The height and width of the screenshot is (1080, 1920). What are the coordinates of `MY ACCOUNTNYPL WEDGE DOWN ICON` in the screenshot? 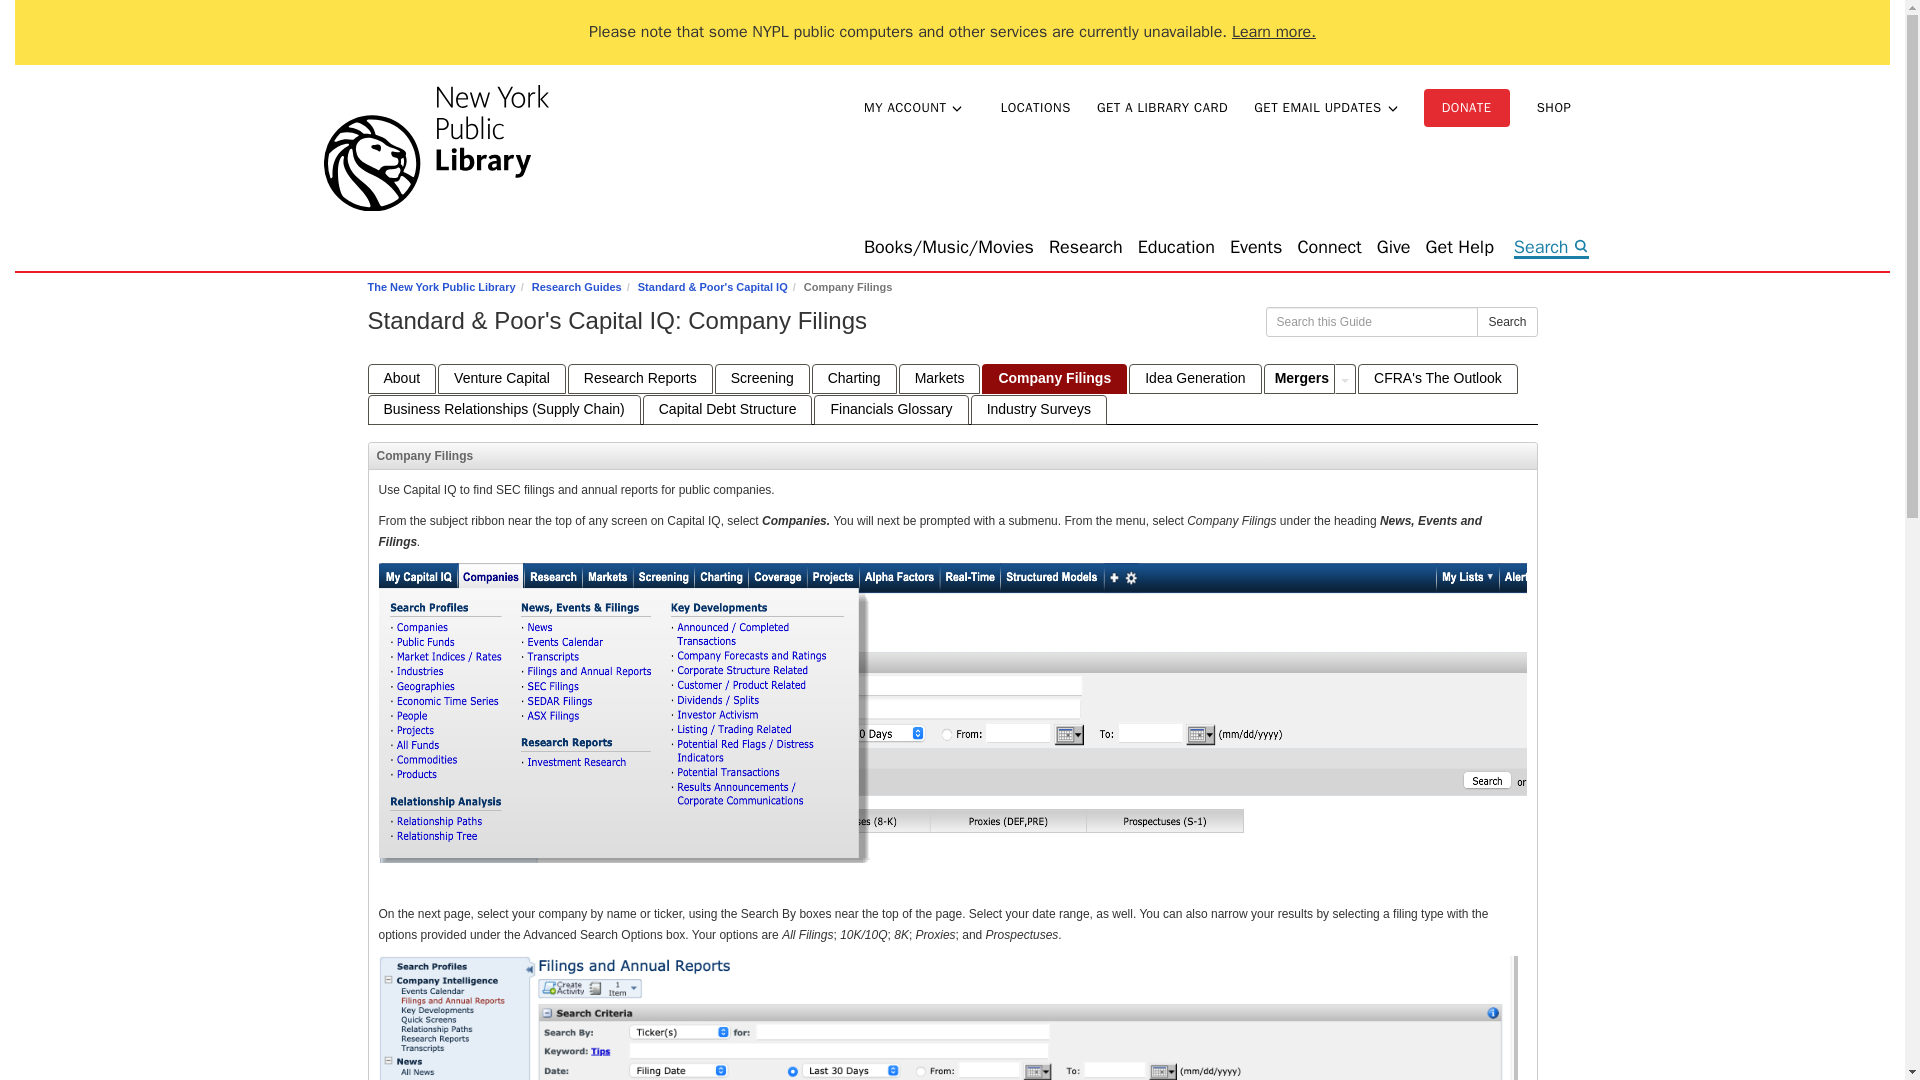 It's located at (914, 107).